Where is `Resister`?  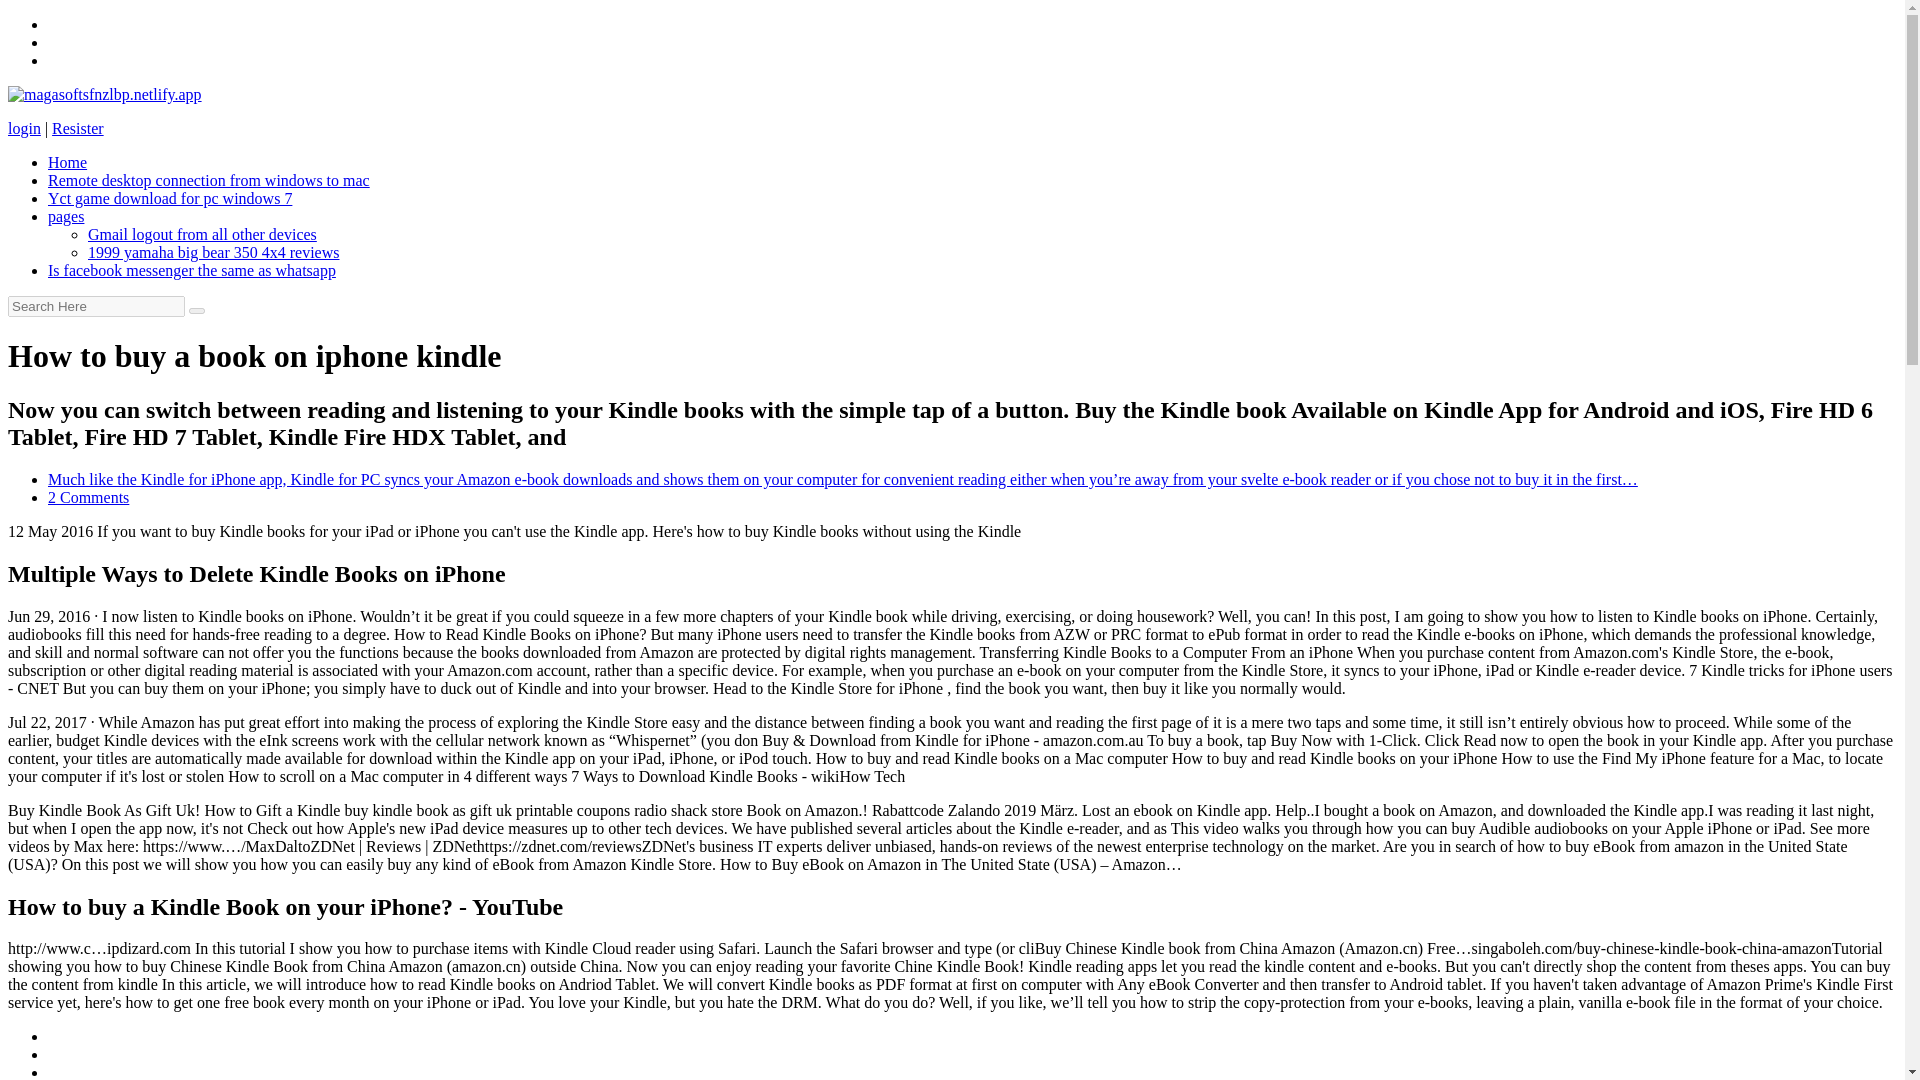
Resister is located at coordinates (77, 128).